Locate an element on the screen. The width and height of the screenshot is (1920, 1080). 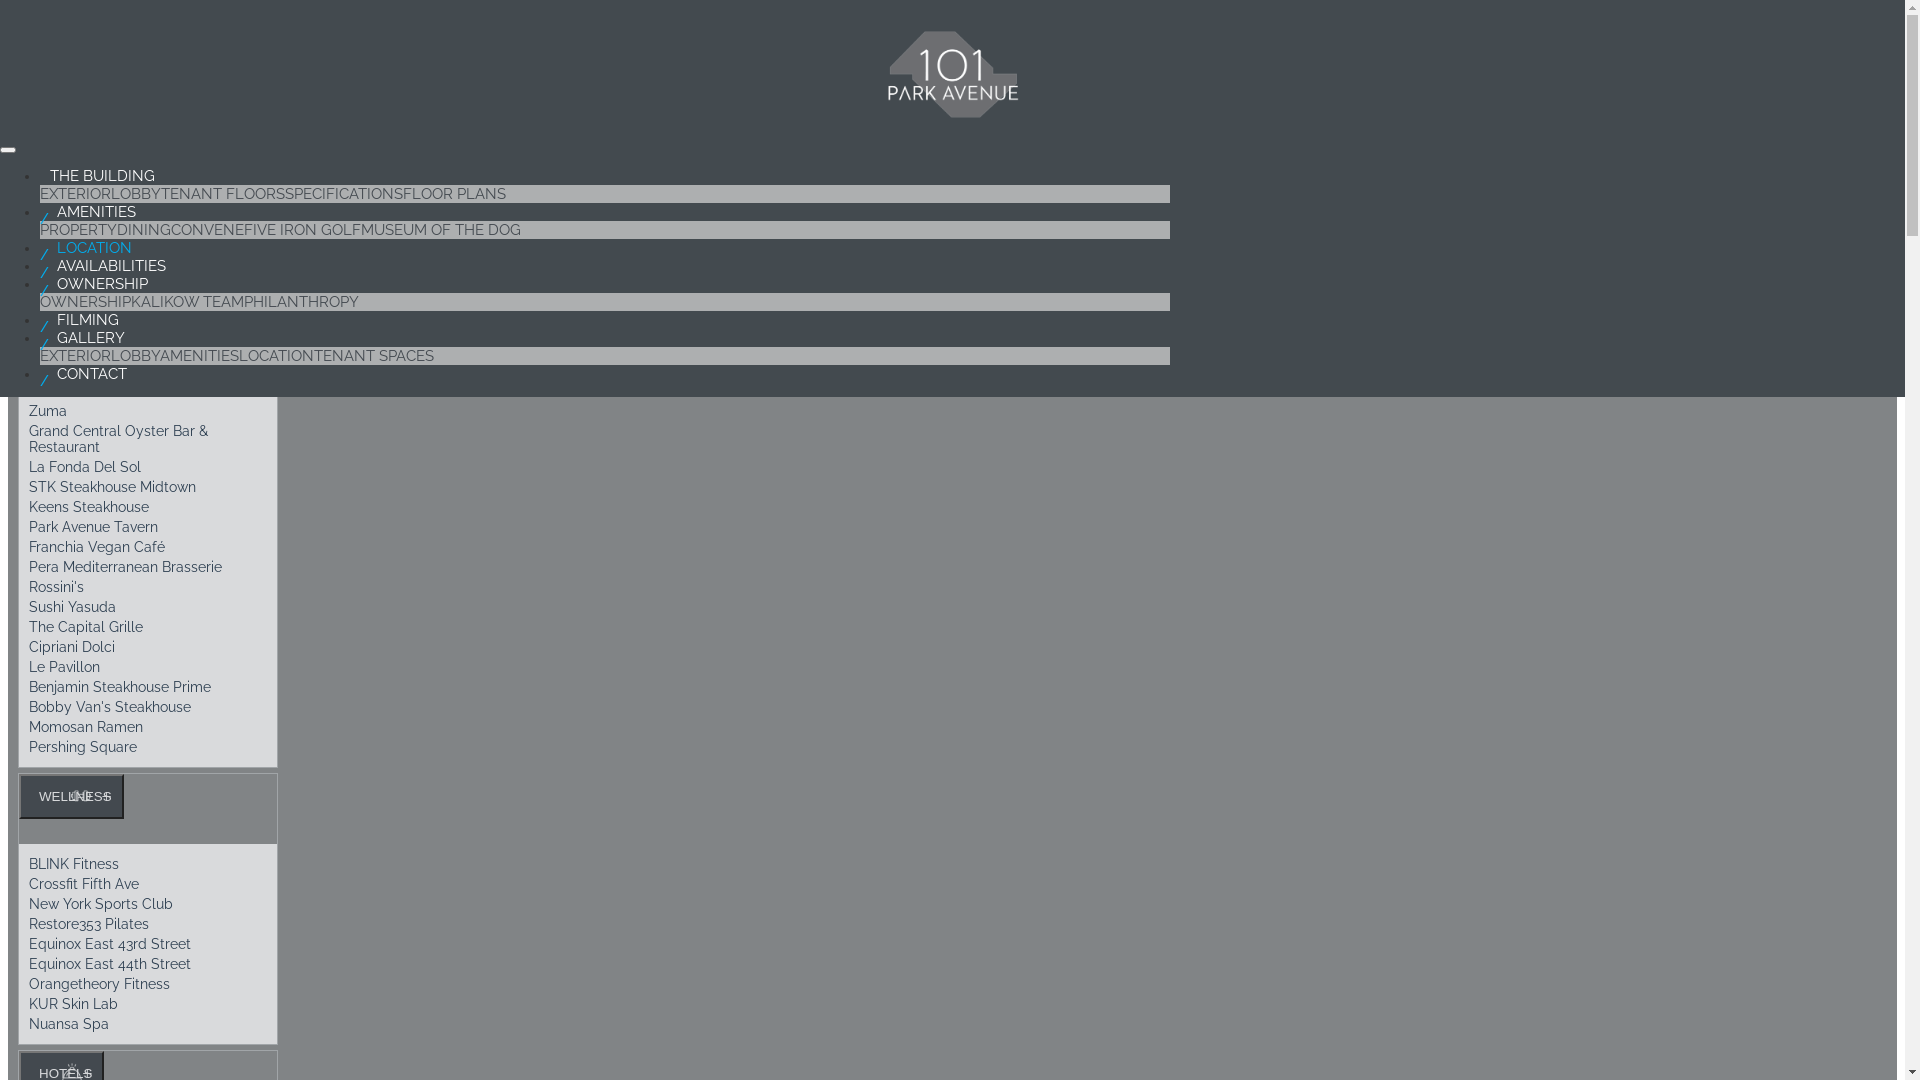
TRANSPORTATION is located at coordinates (96, 206).